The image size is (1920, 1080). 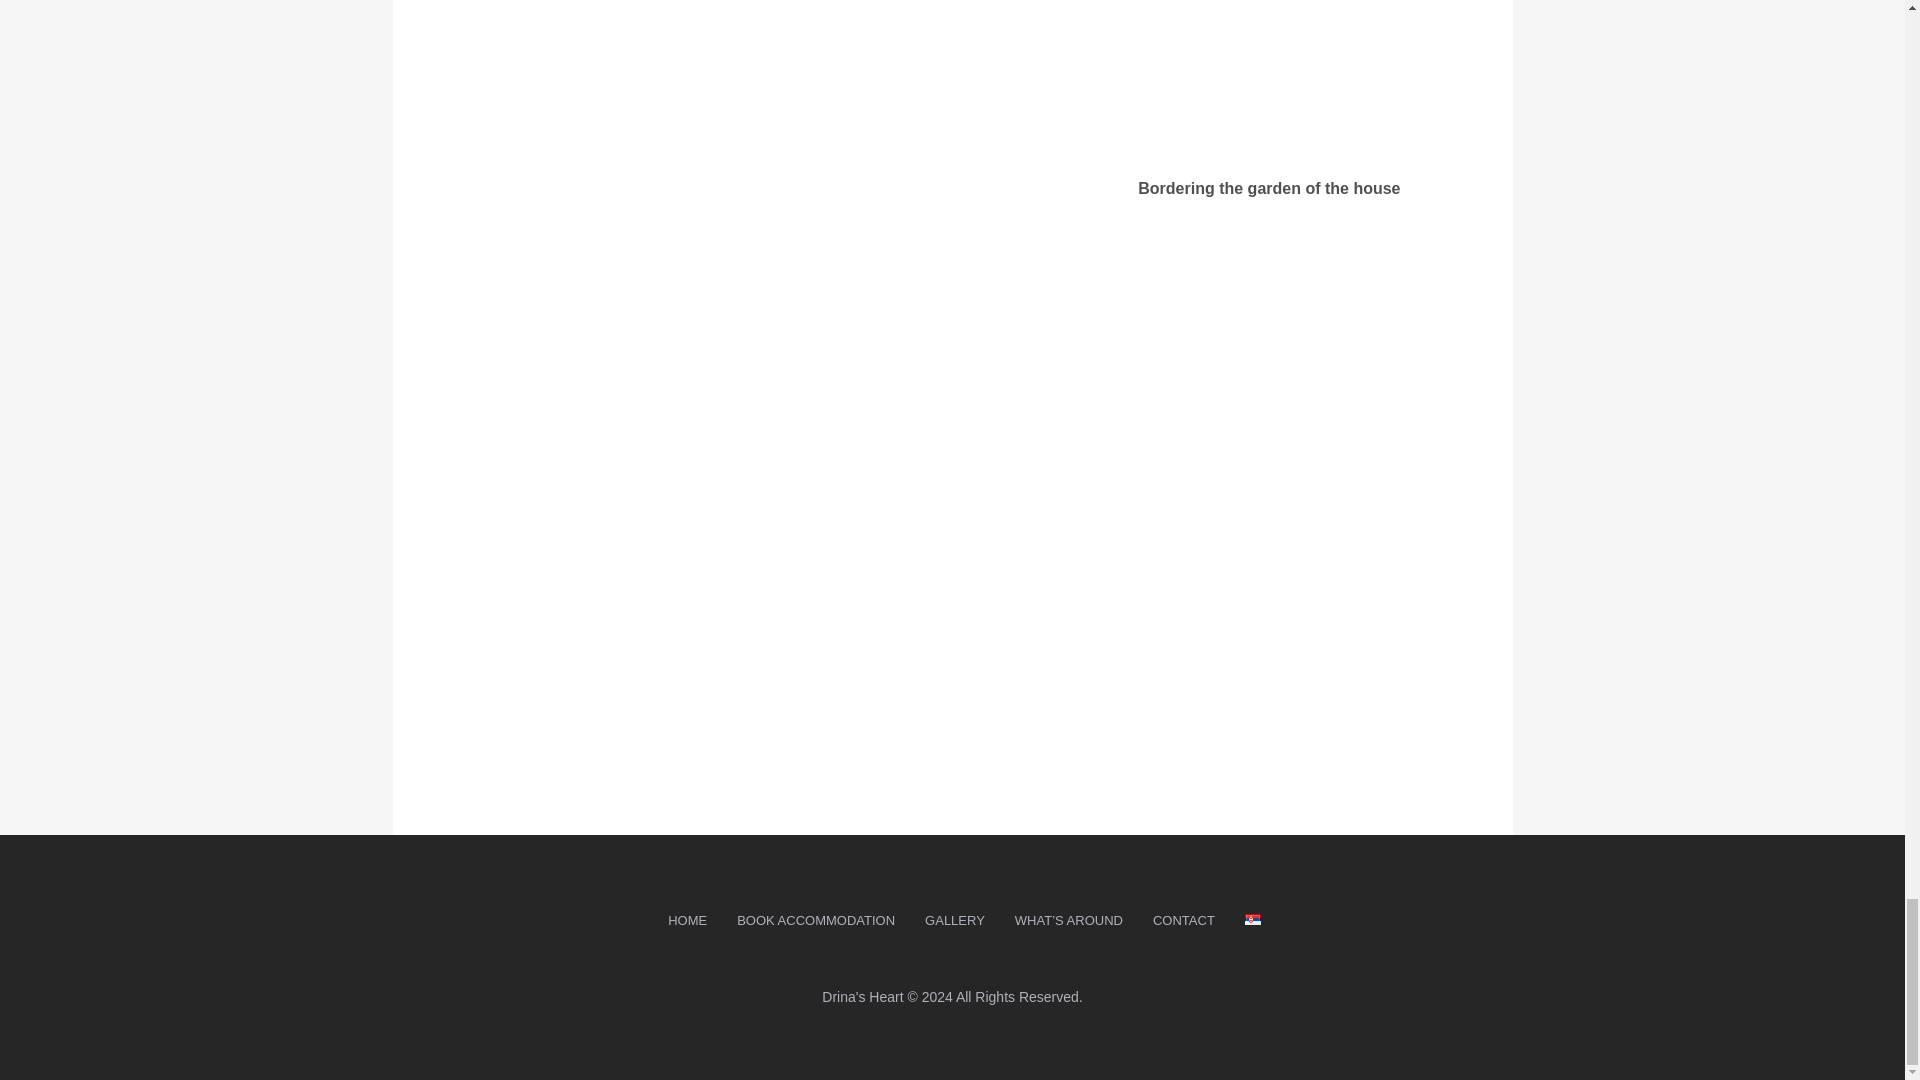 What do you see at coordinates (686, 922) in the screenshot?
I see `HOME` at bounding box center [686, 922].